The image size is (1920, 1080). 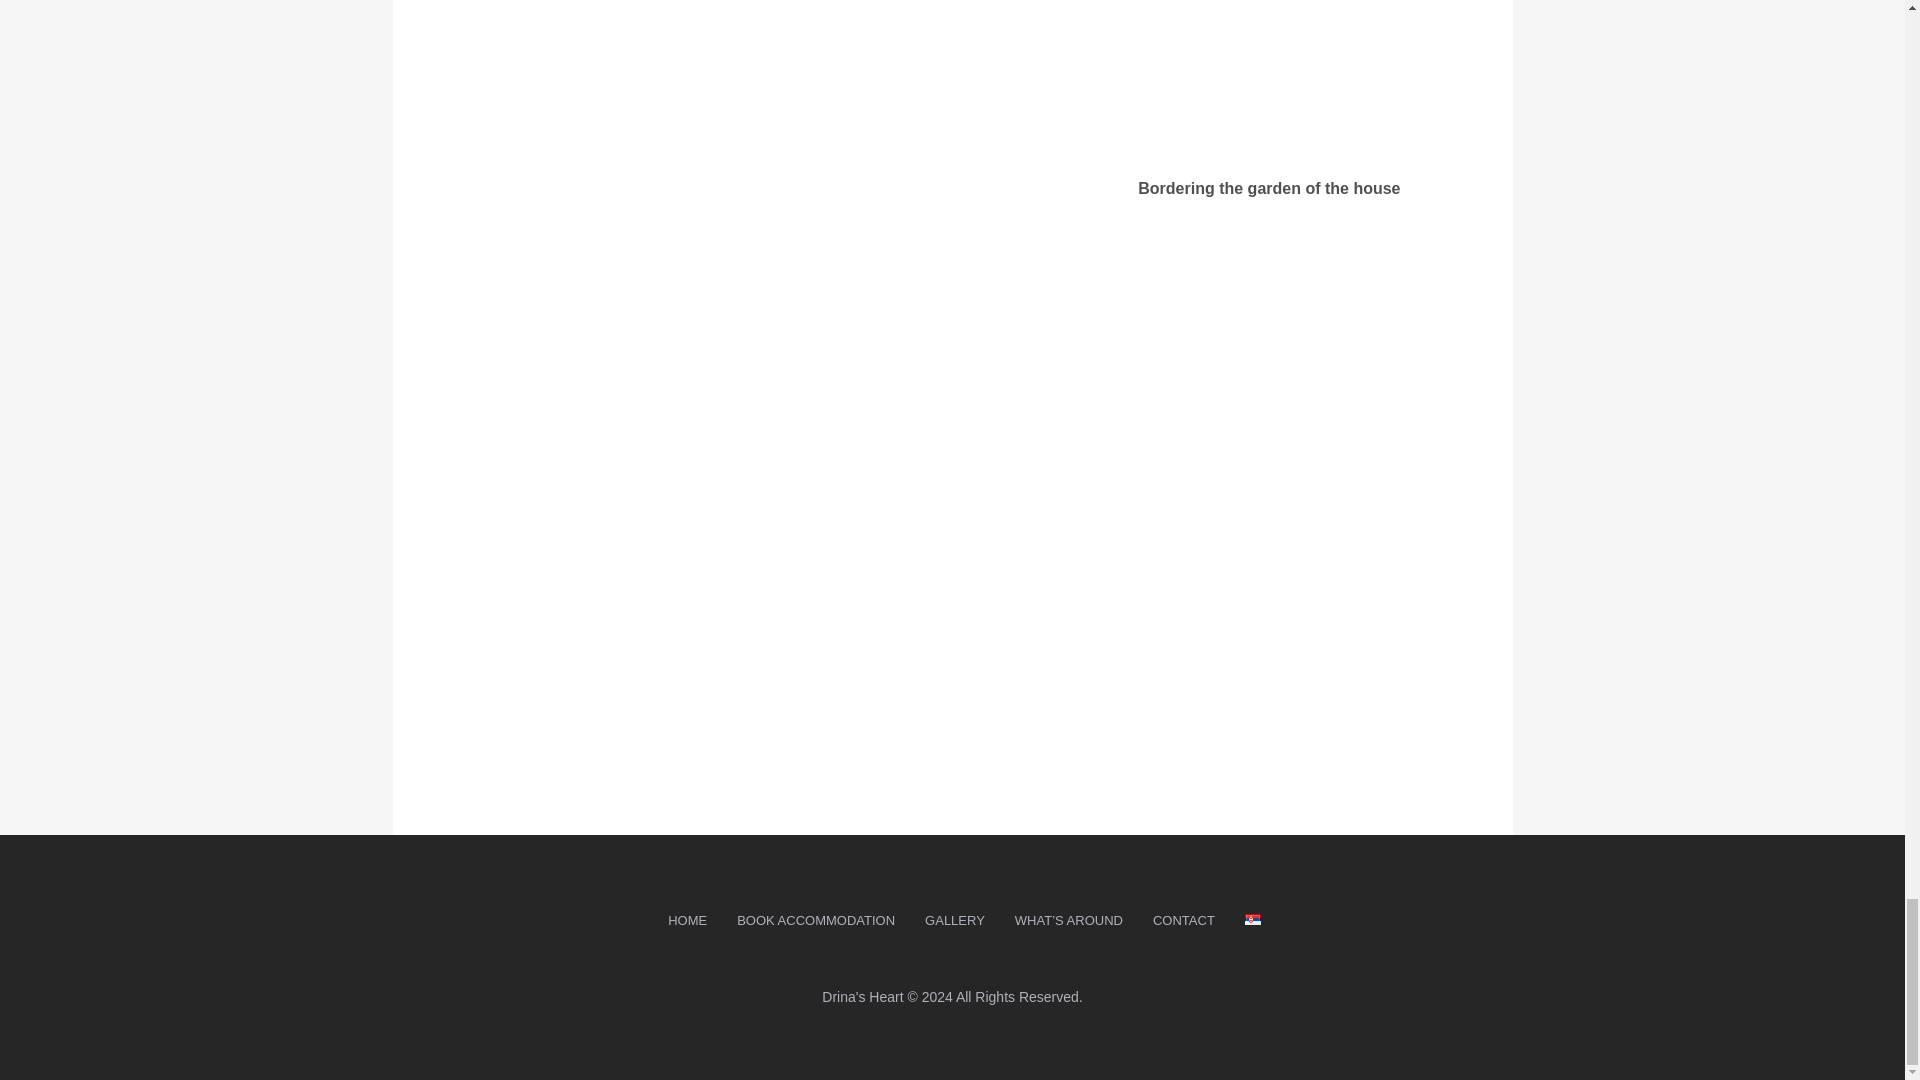 What do you see at coordinates (686, 922) in the screenshot?
I see `HOME` at bounding box center [686, 922].